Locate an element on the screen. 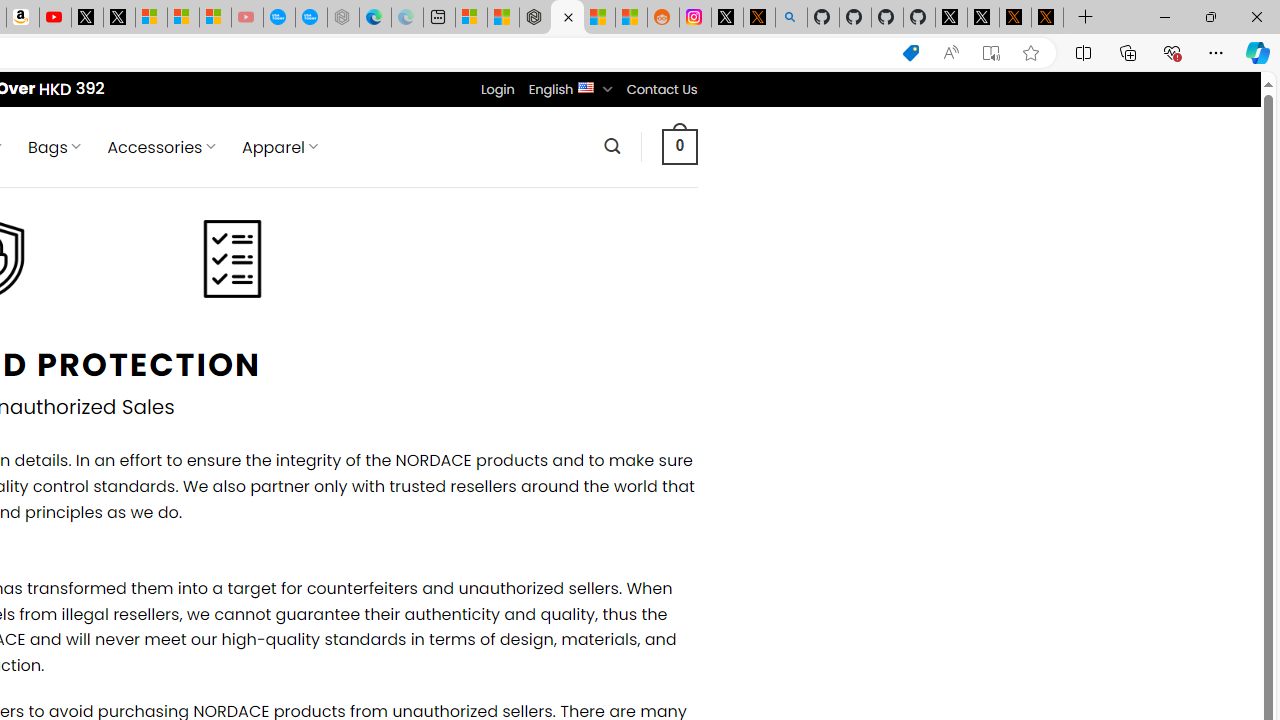 The image size is (1280, 720). Opinion: Op-Ed and Commentary - USA TODAY is located at coordinates (279, 18).